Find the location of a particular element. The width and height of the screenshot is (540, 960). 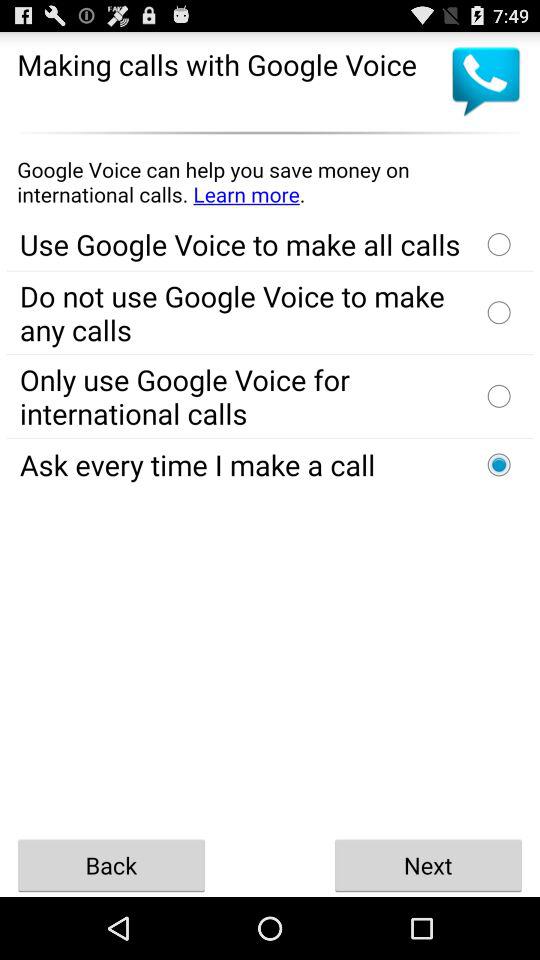

advertisement is located at coordinates (270, 182).